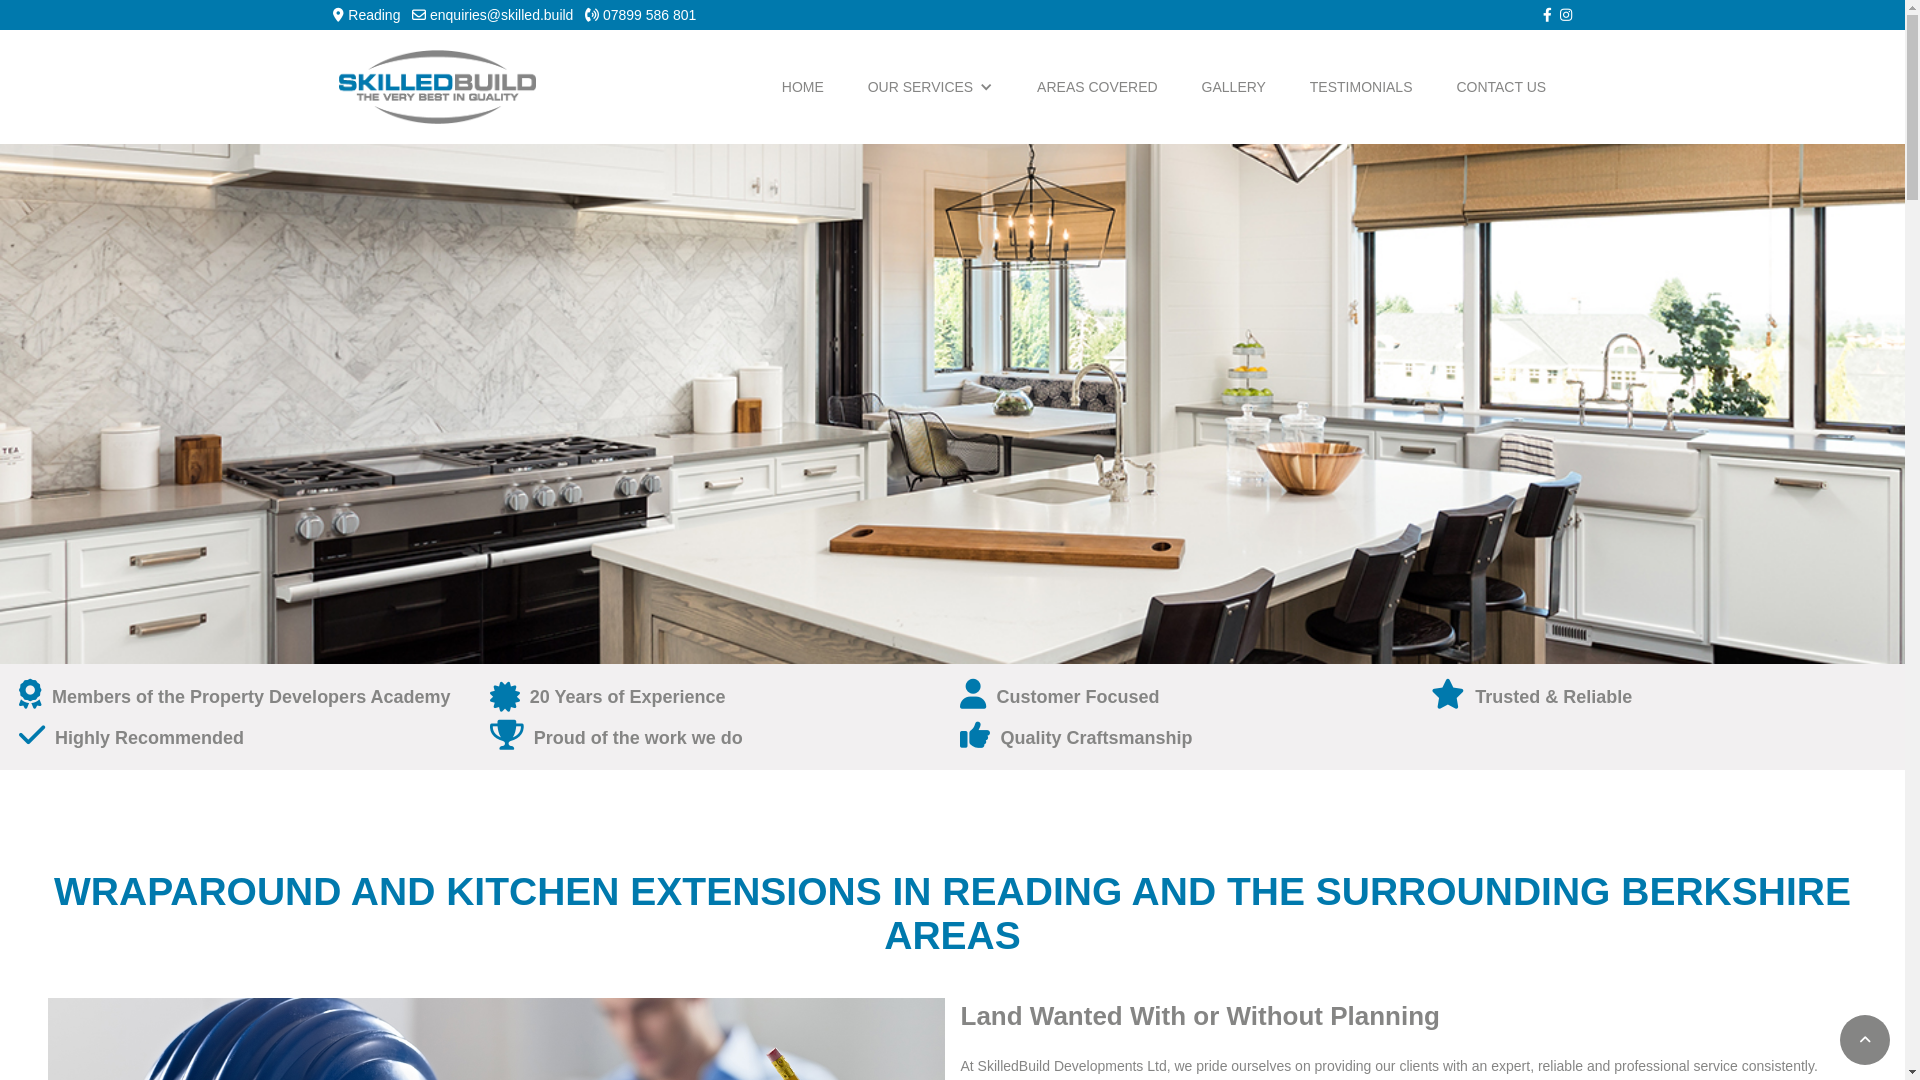 This screenshot has width=1920, height=1080. I want to click on HOME, so click(803, 87).